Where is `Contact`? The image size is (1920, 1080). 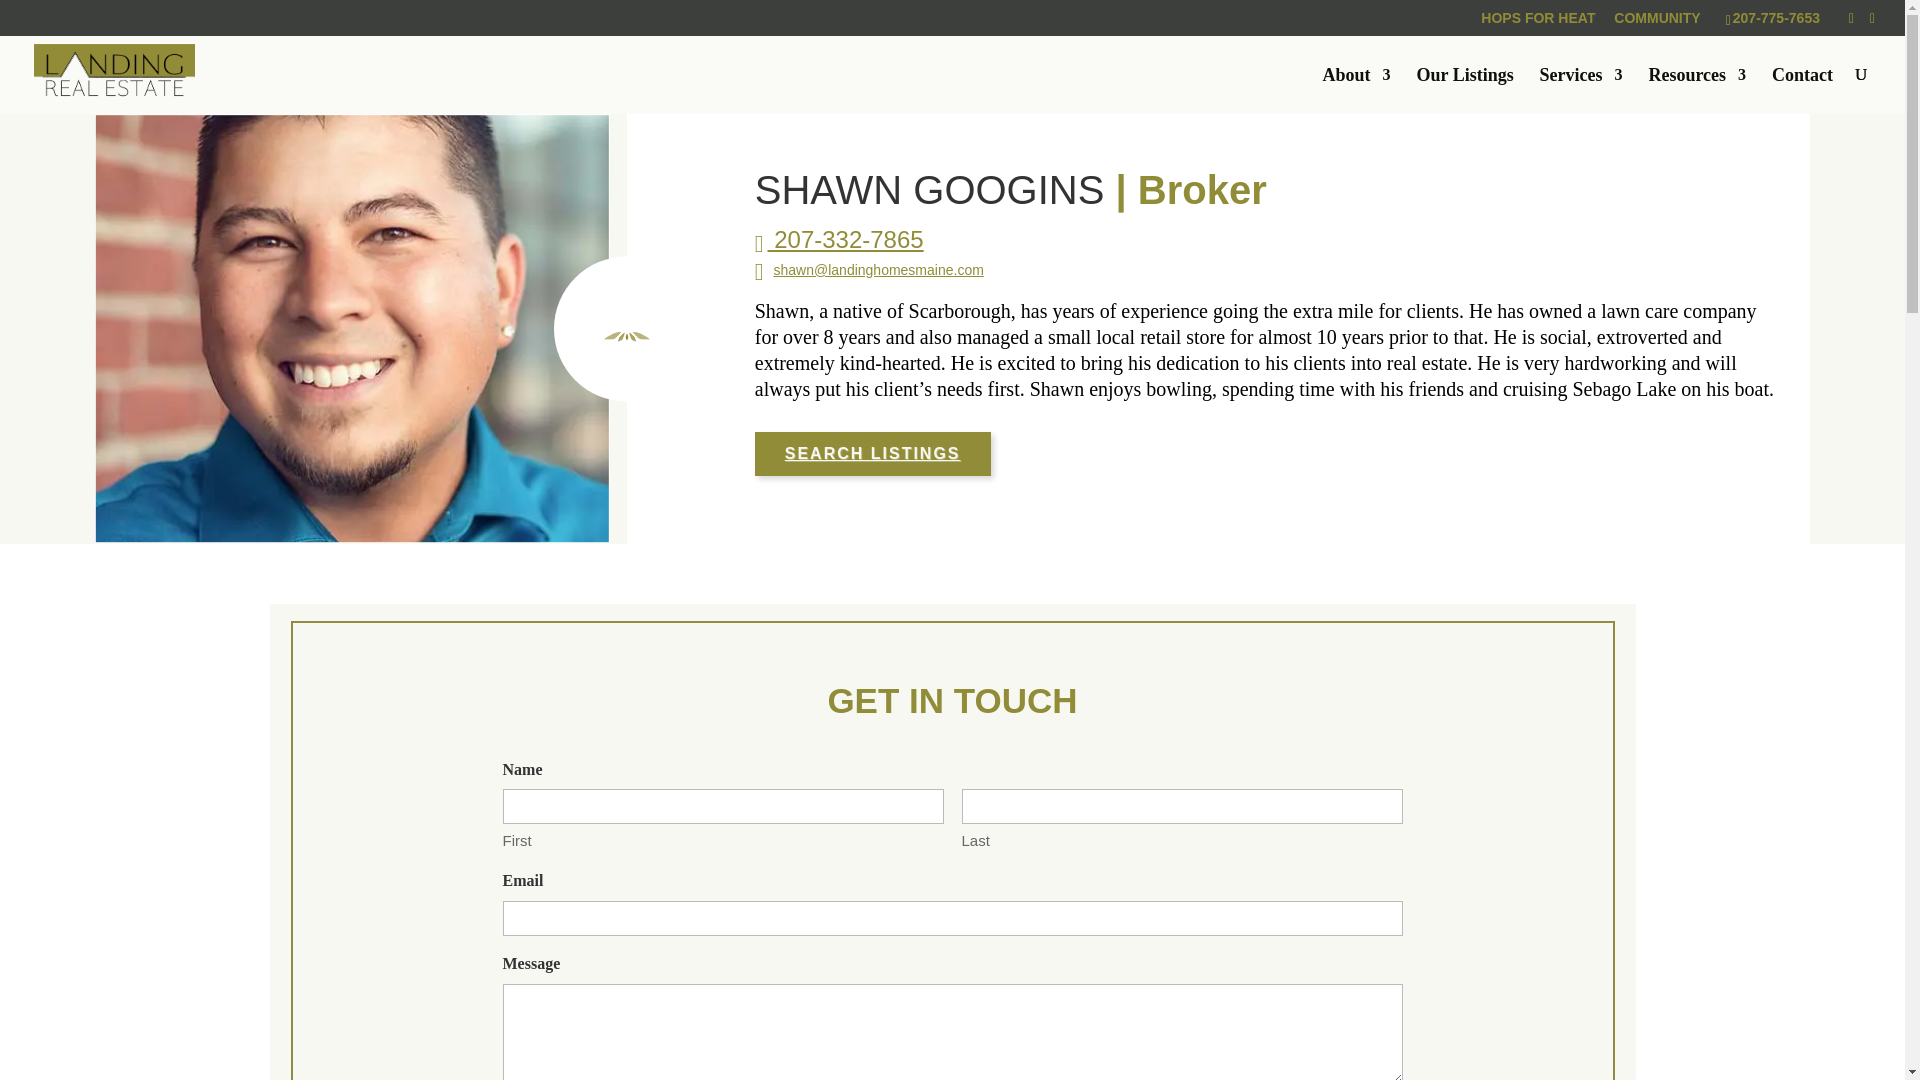
Contact is located at coordinates (1802, 90).